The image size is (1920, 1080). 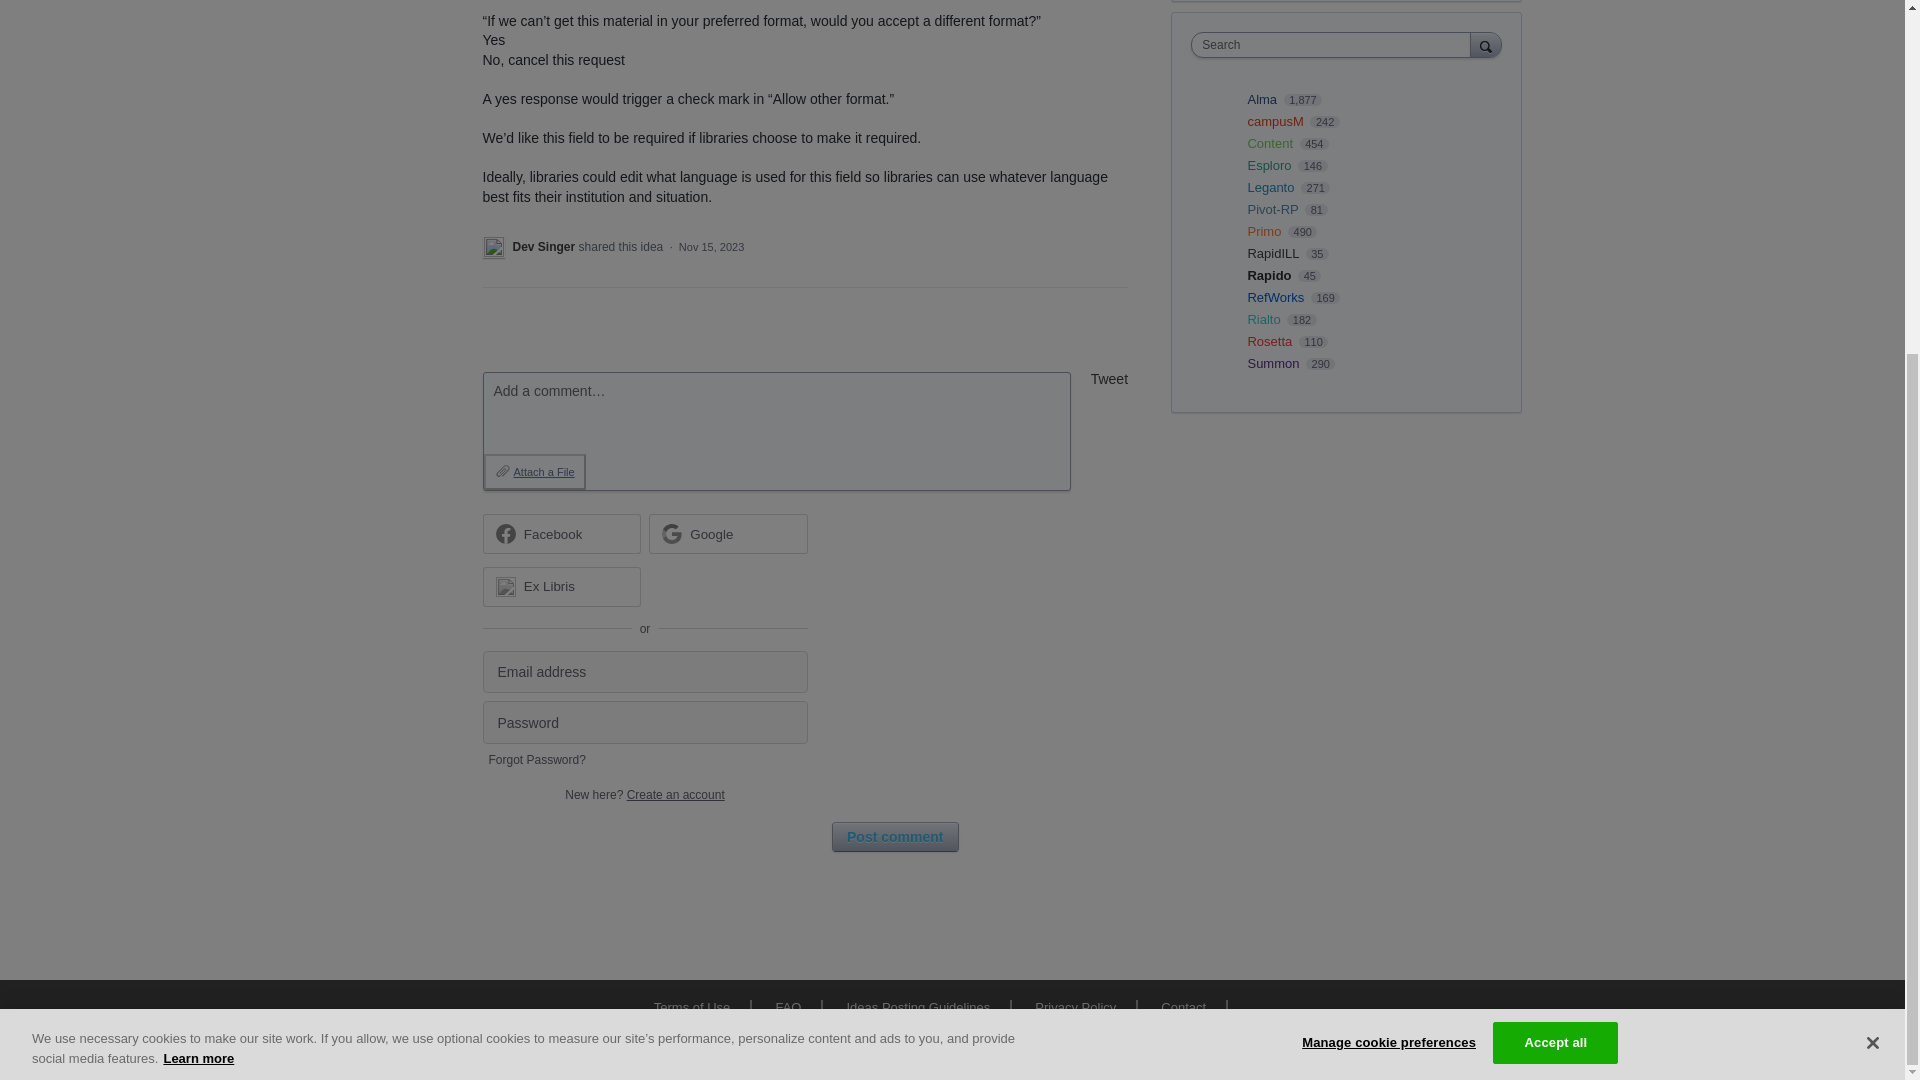 I want to click on Forgot Password?, so click(x=536, y=759).